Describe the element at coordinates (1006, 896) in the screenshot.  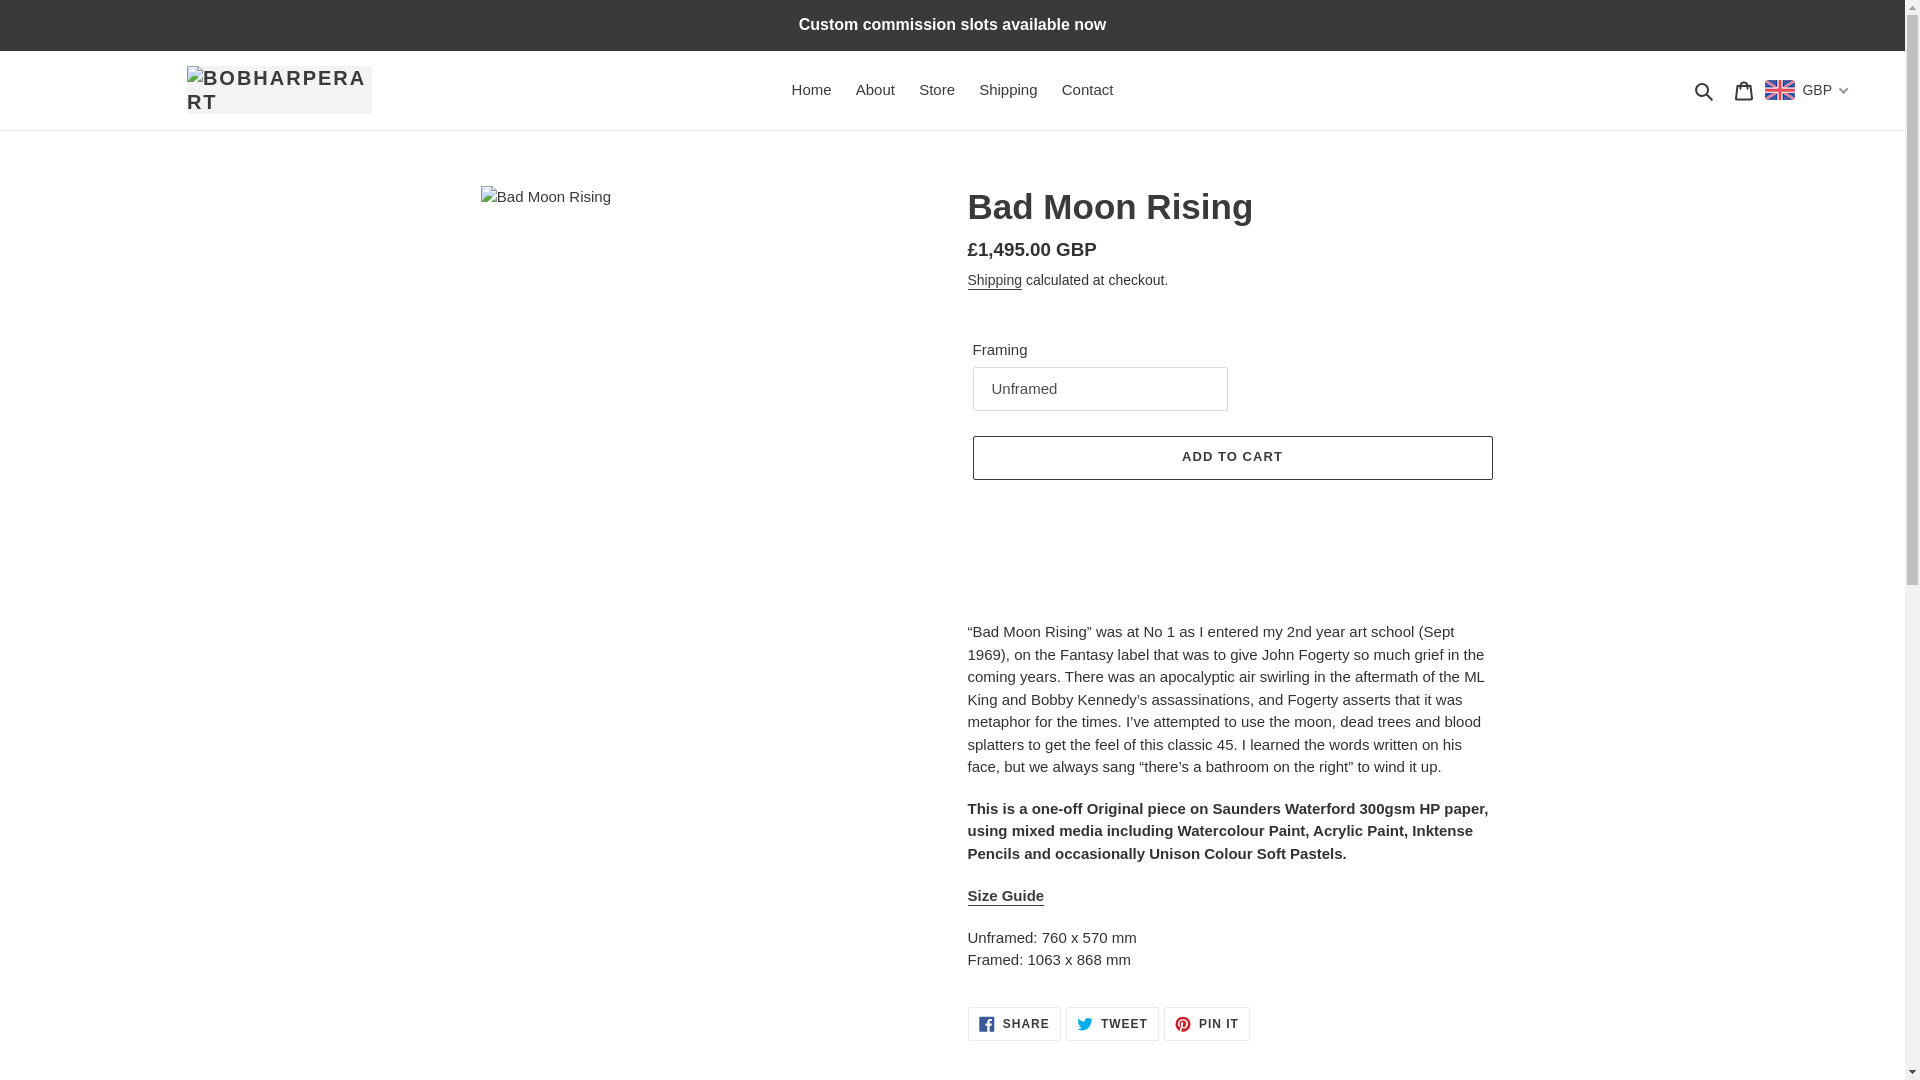
I see `Size Guide` at that location.